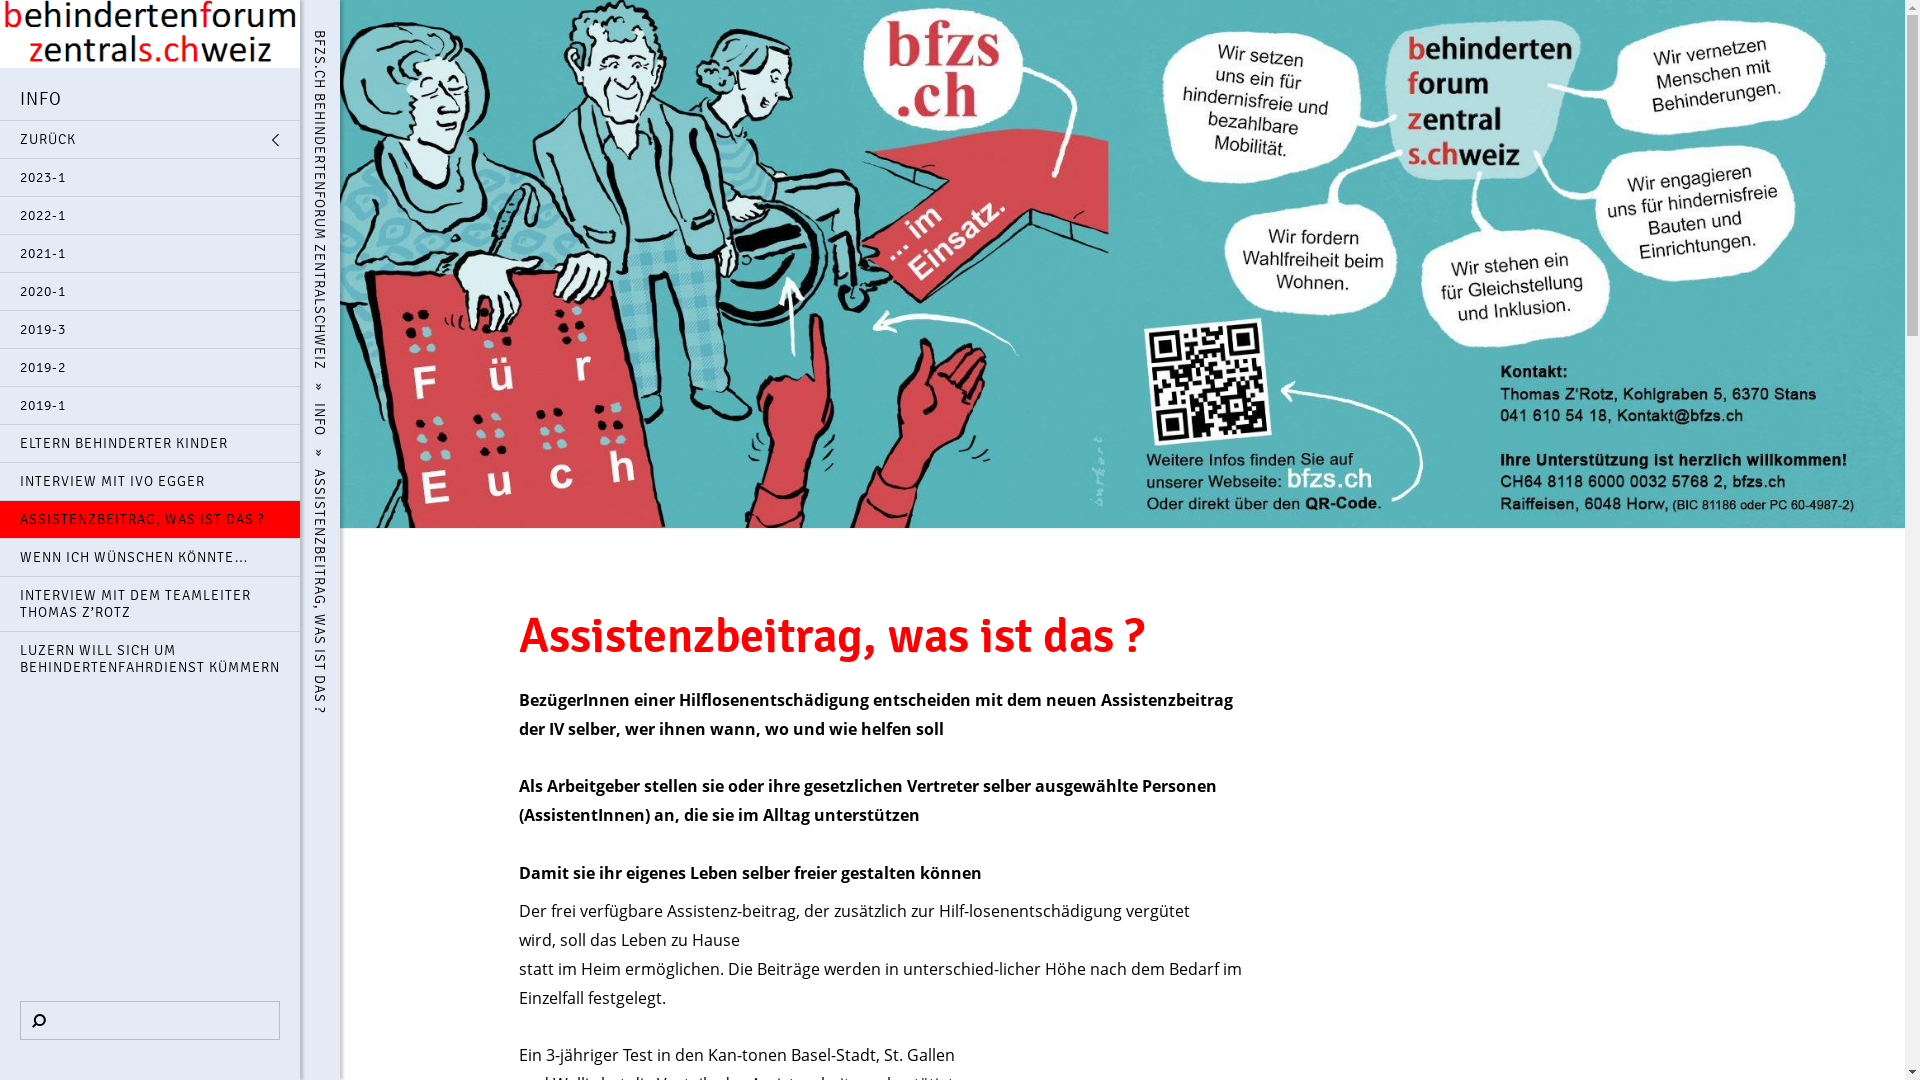 This screenshot has width=1920, height=1080. I want to click on ASSISTENZBEITRAG, WAS IST DAS ?, so click(150, 520).